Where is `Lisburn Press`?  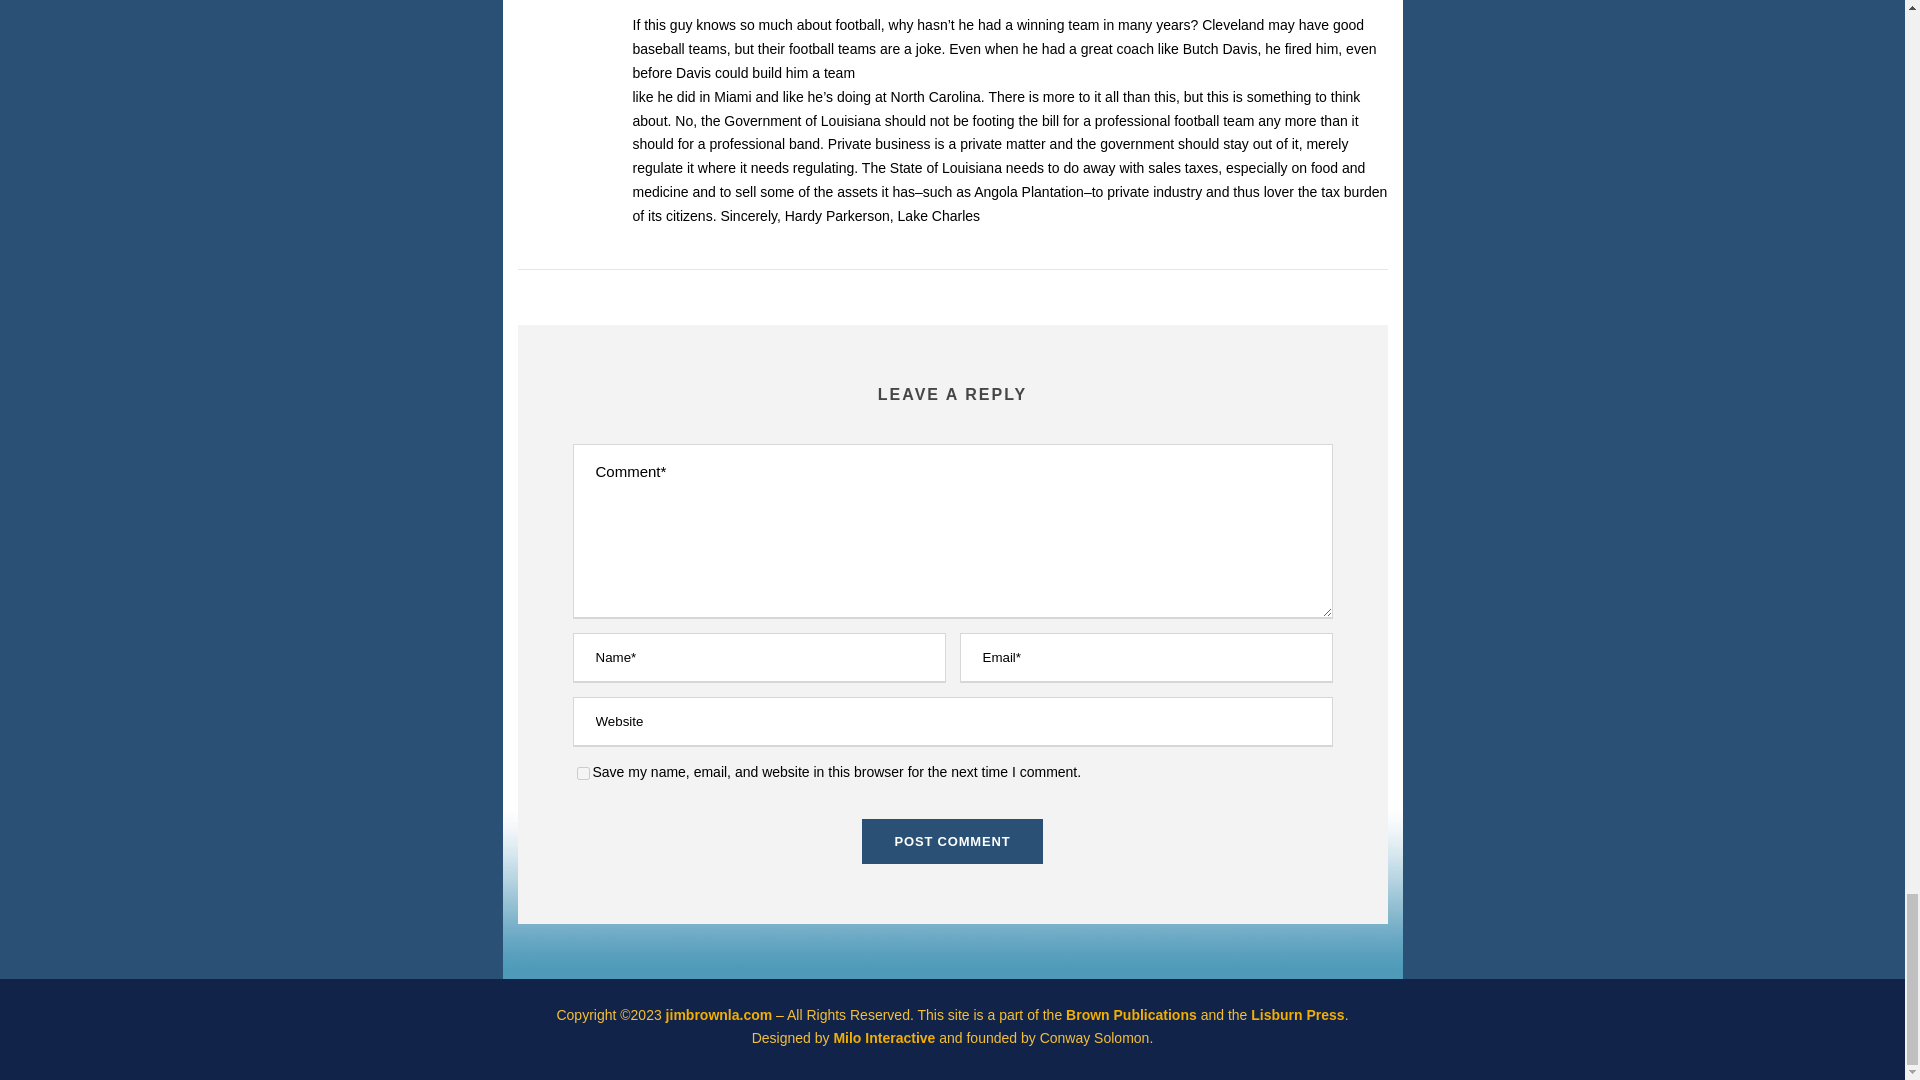 Lisburn Press is located at coordinates (1298, 1014).